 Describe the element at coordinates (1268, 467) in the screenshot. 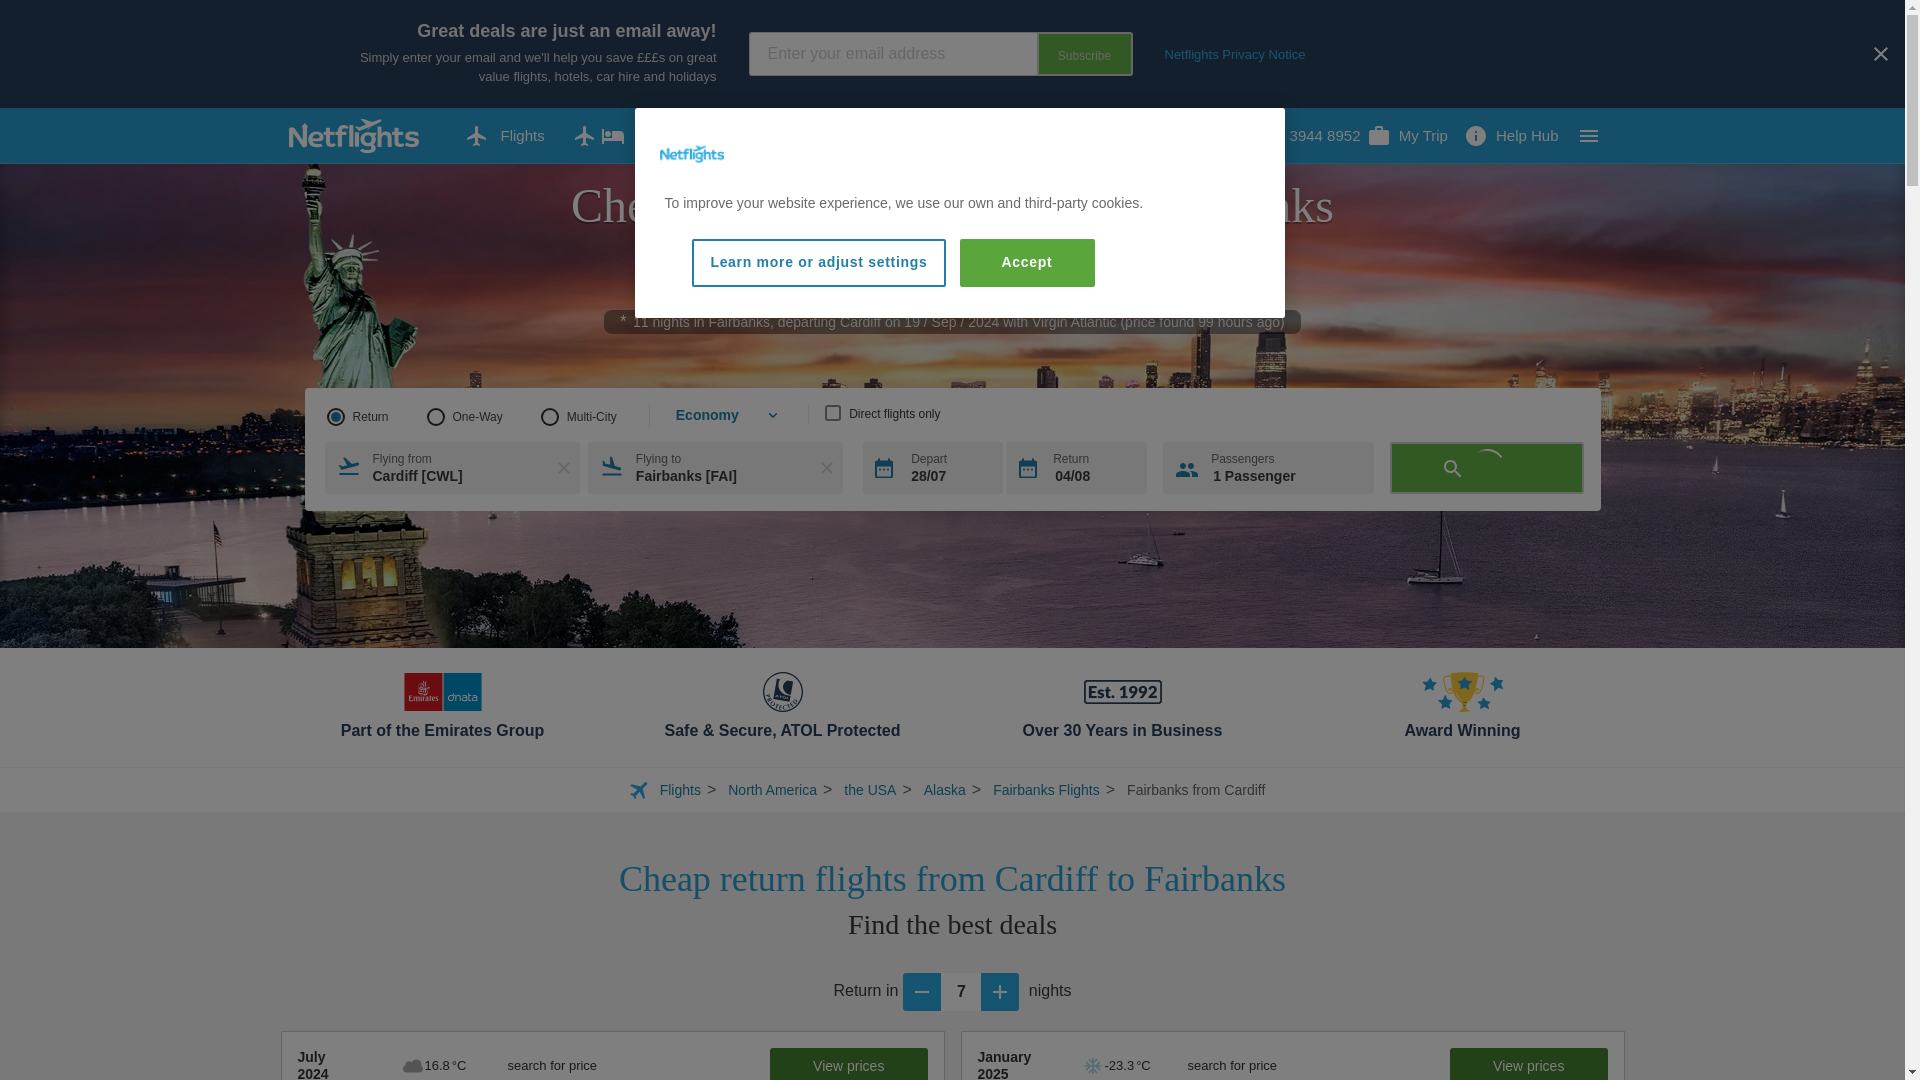

I see `1 Passenger` at that location.